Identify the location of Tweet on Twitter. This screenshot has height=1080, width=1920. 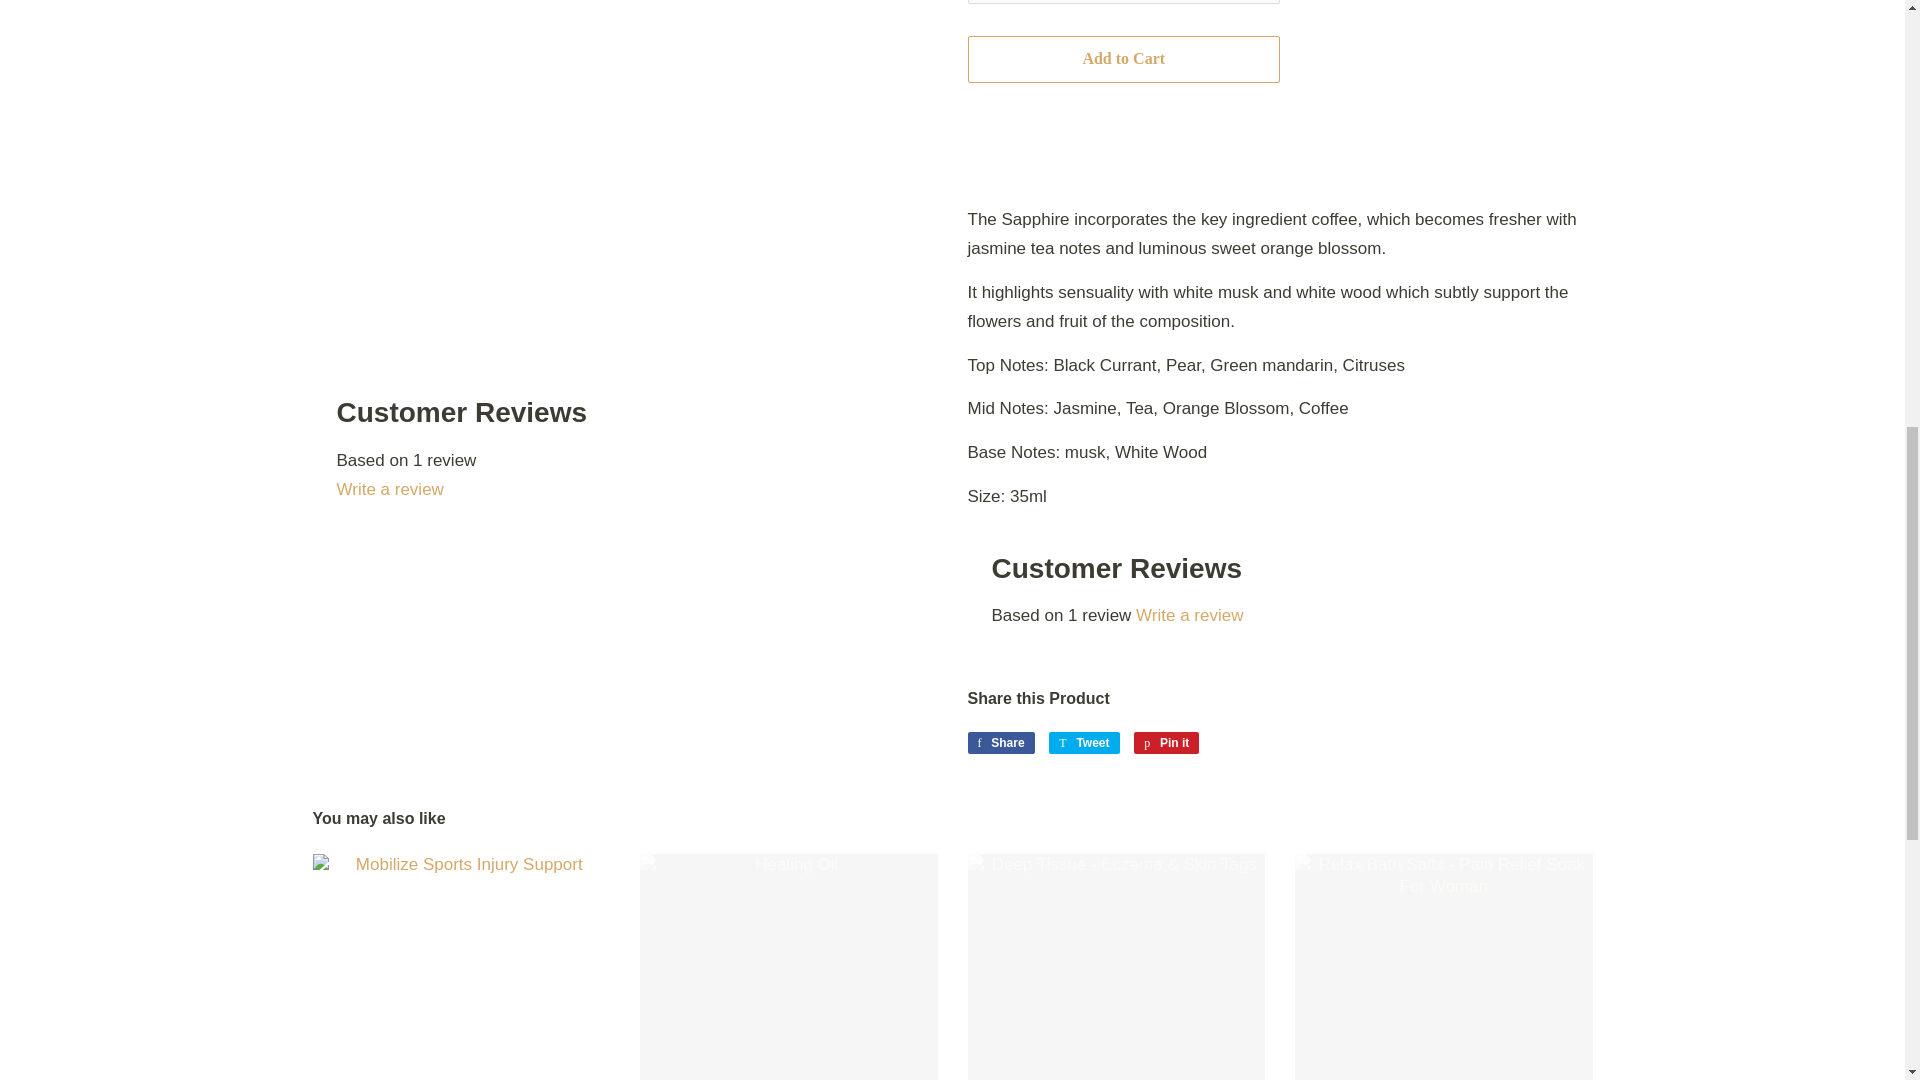
(1084, 742).